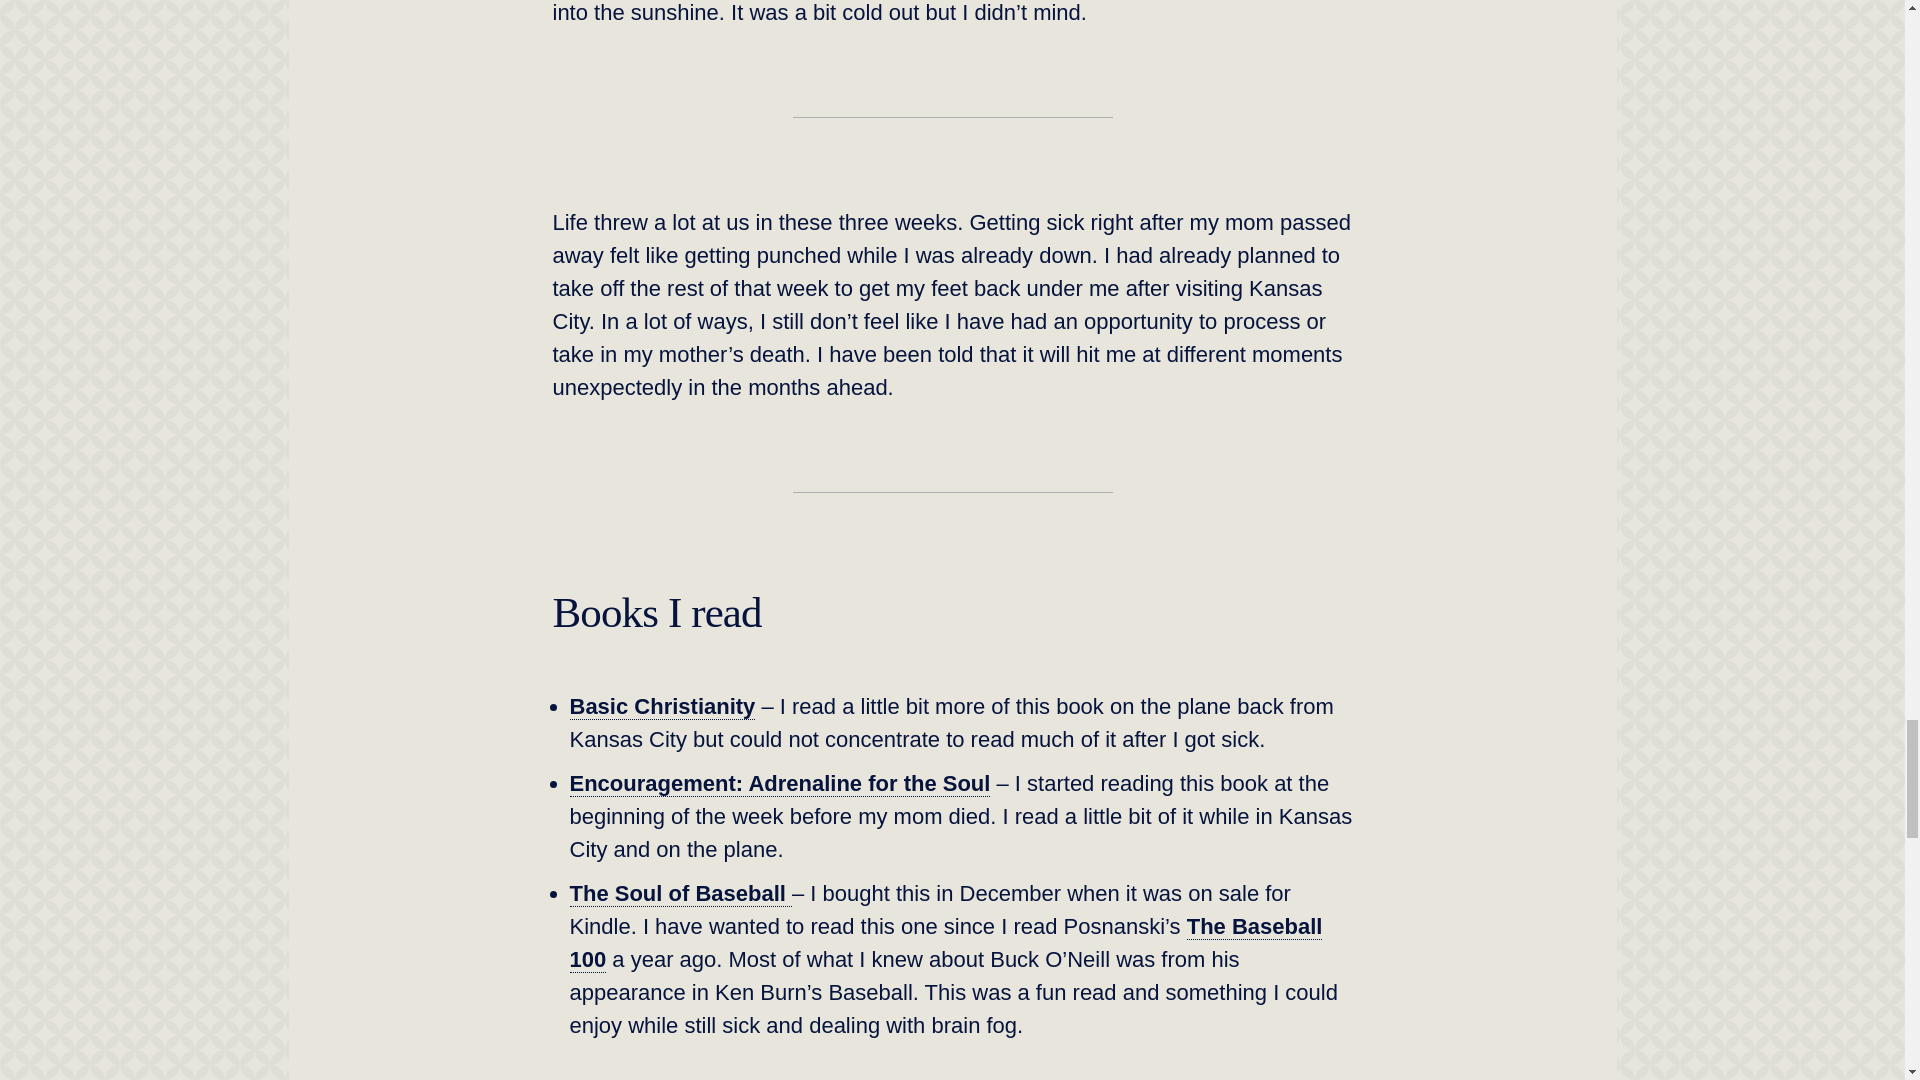 The width and height of the screenshot is (1920, 1080). What do you see at coordinates (946, 943) in the screenshot?
I see `The Baseball 100` at bounding box center [946, 943].